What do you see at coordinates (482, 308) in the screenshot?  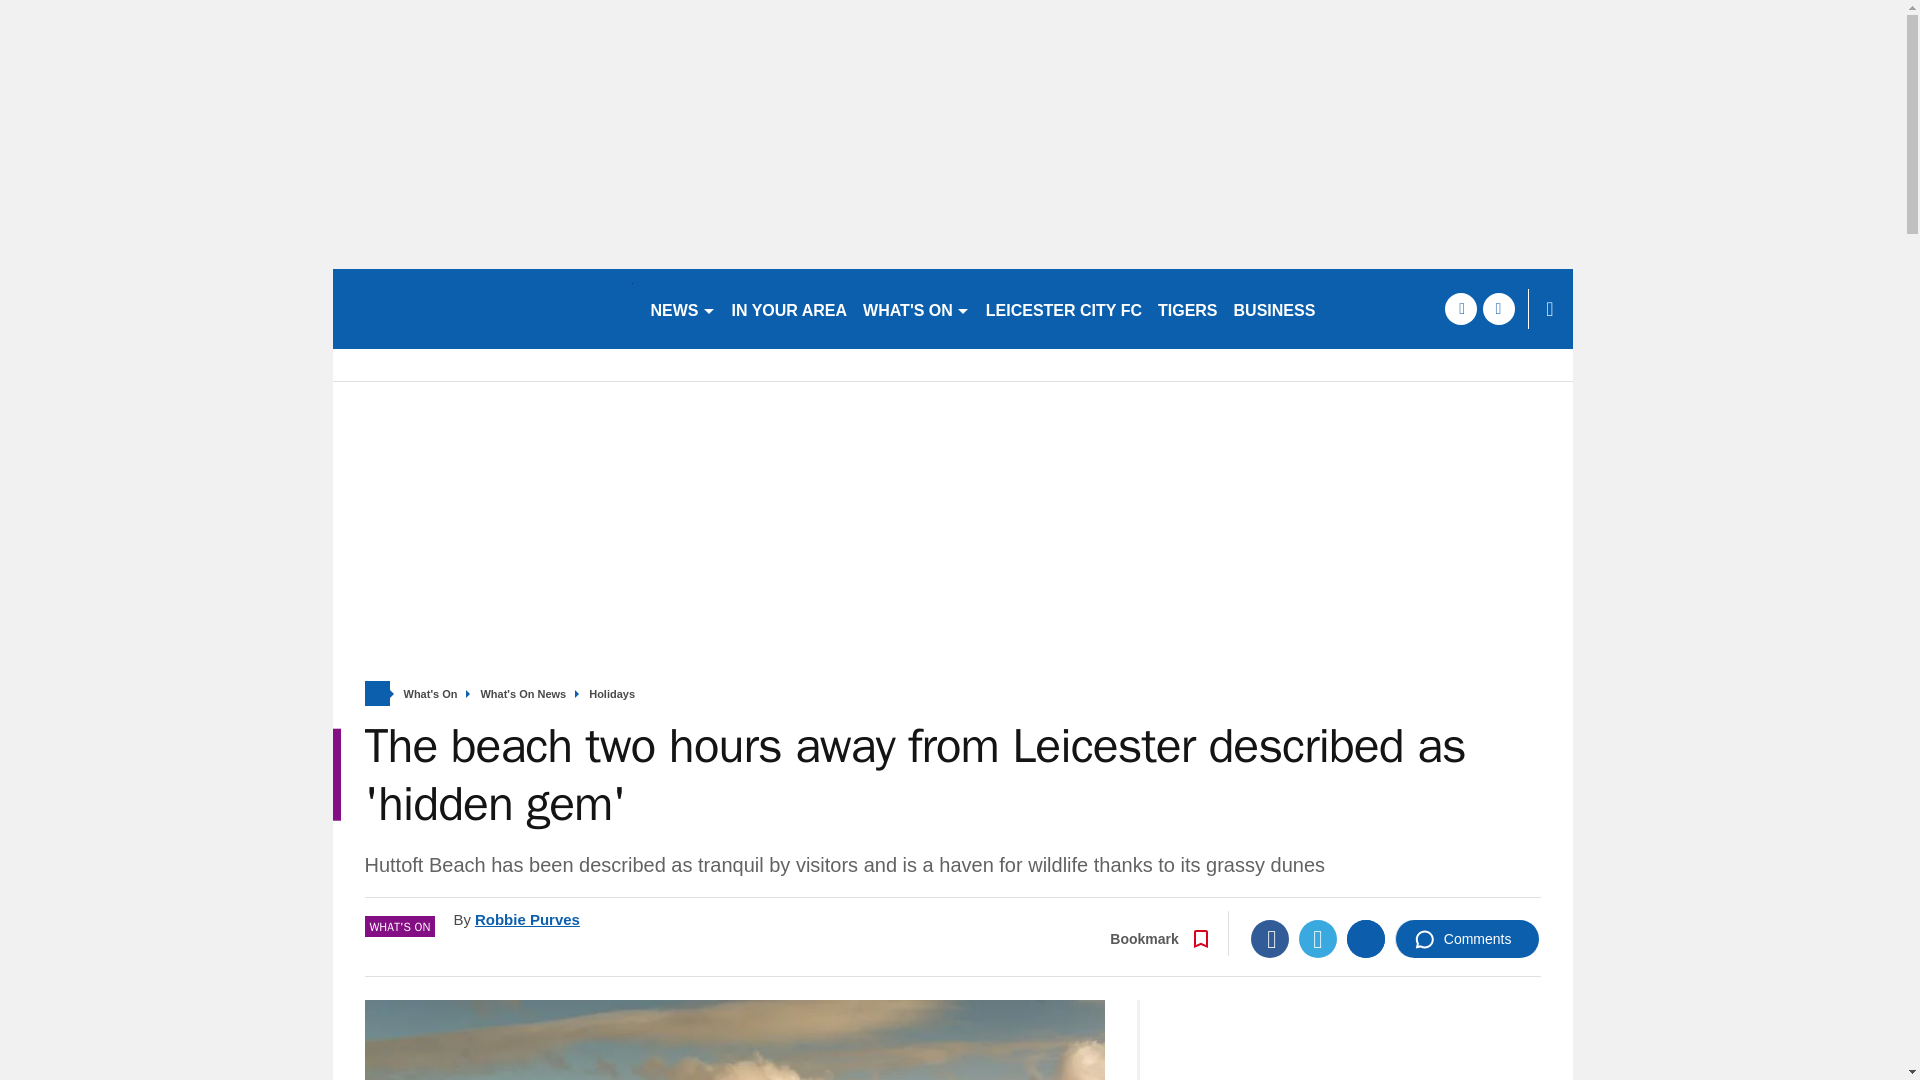 I see `leicestermercury` at bounding box center [482, 308].